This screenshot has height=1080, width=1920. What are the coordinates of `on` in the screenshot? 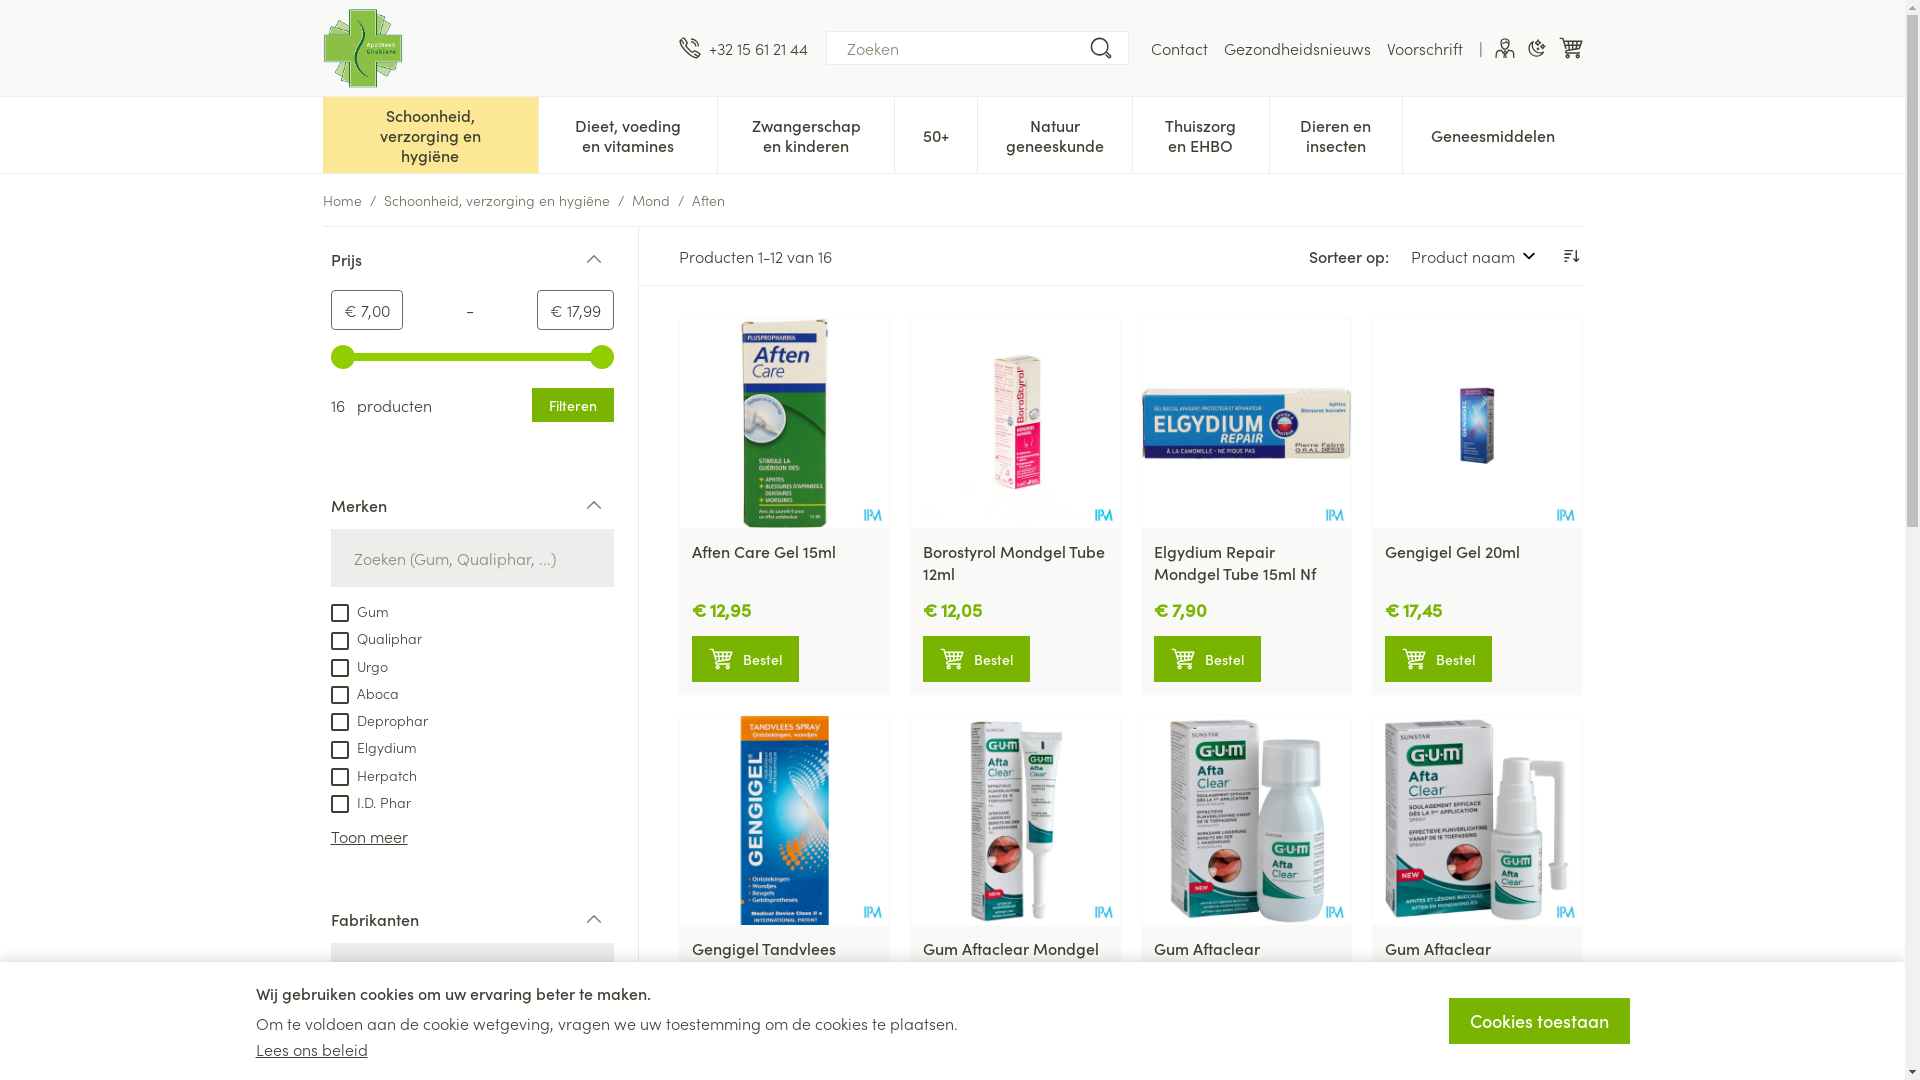 It's located at (339, 750).